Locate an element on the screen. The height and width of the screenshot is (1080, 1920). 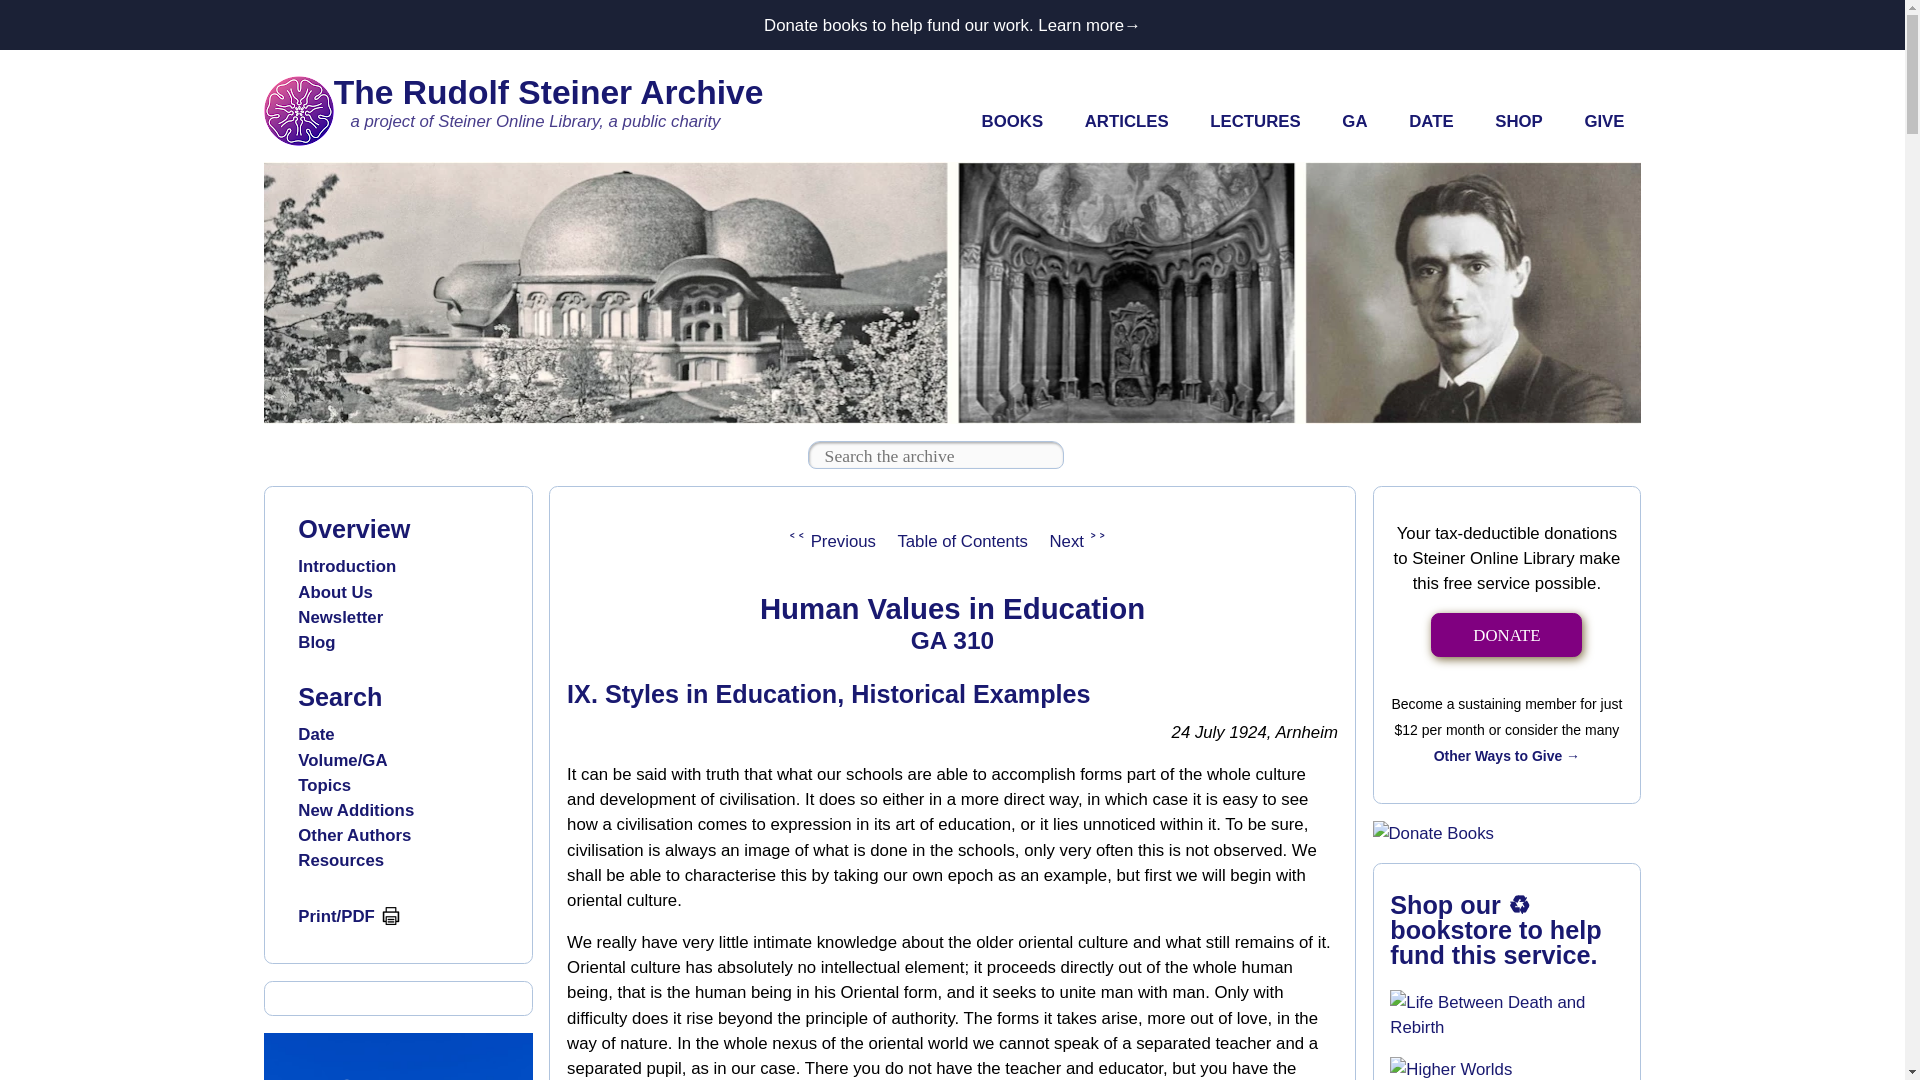
Other Authors is located at coordinates (354, 835).